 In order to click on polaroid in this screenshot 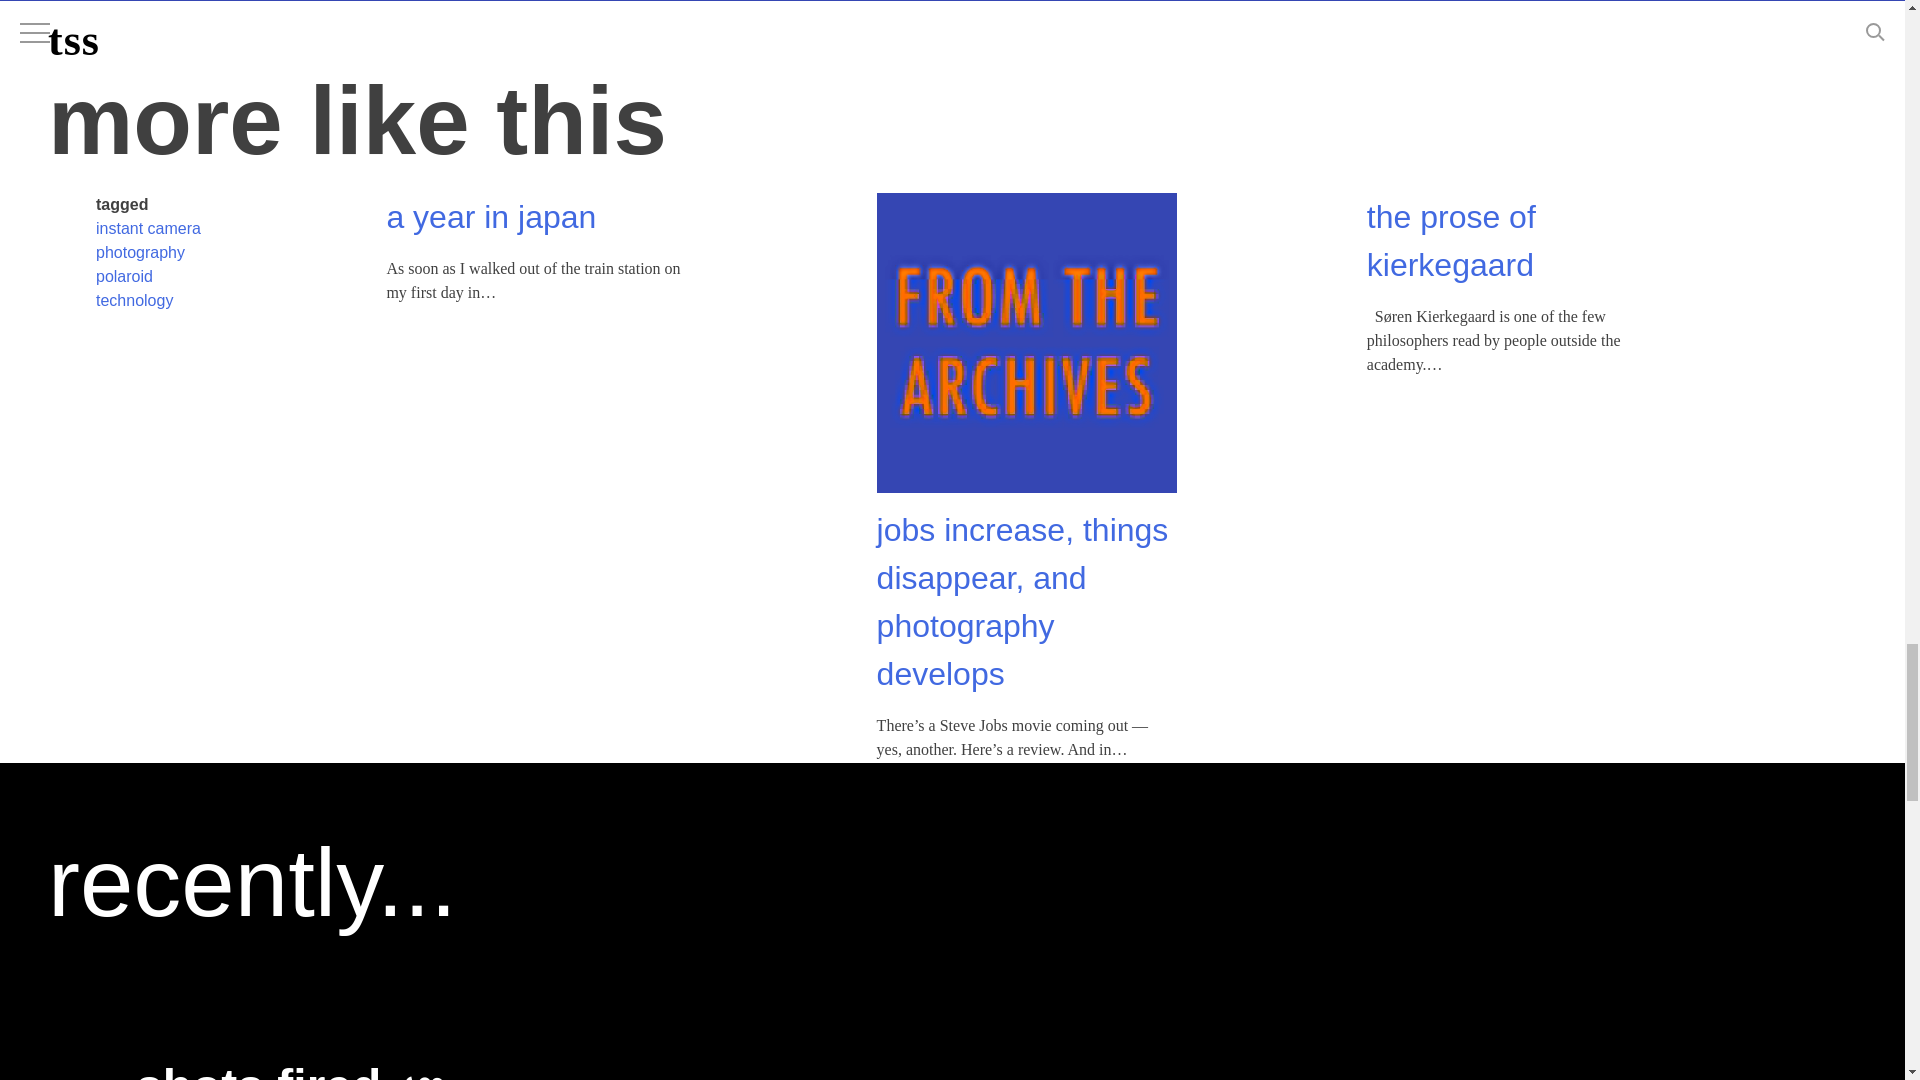, I will do `click(124, 204)`.